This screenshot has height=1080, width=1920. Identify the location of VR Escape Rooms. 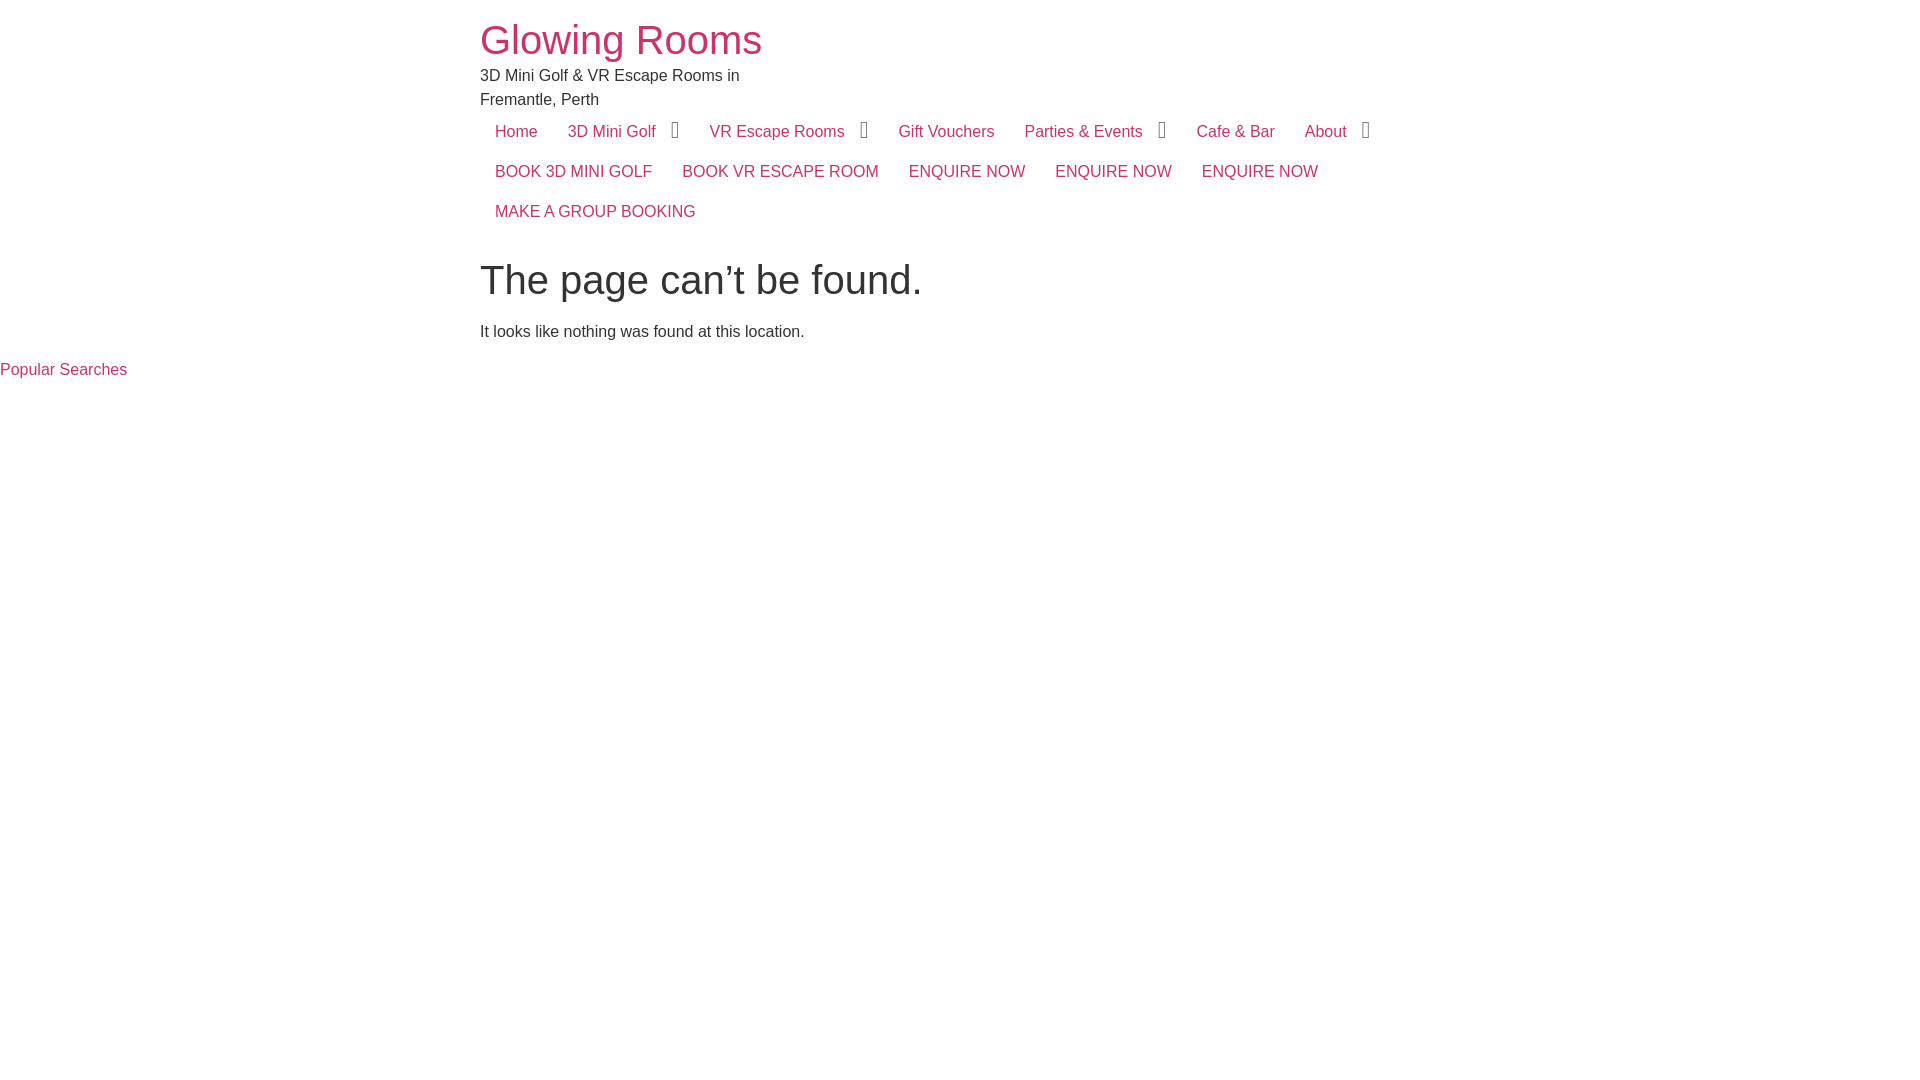
(776, 132).